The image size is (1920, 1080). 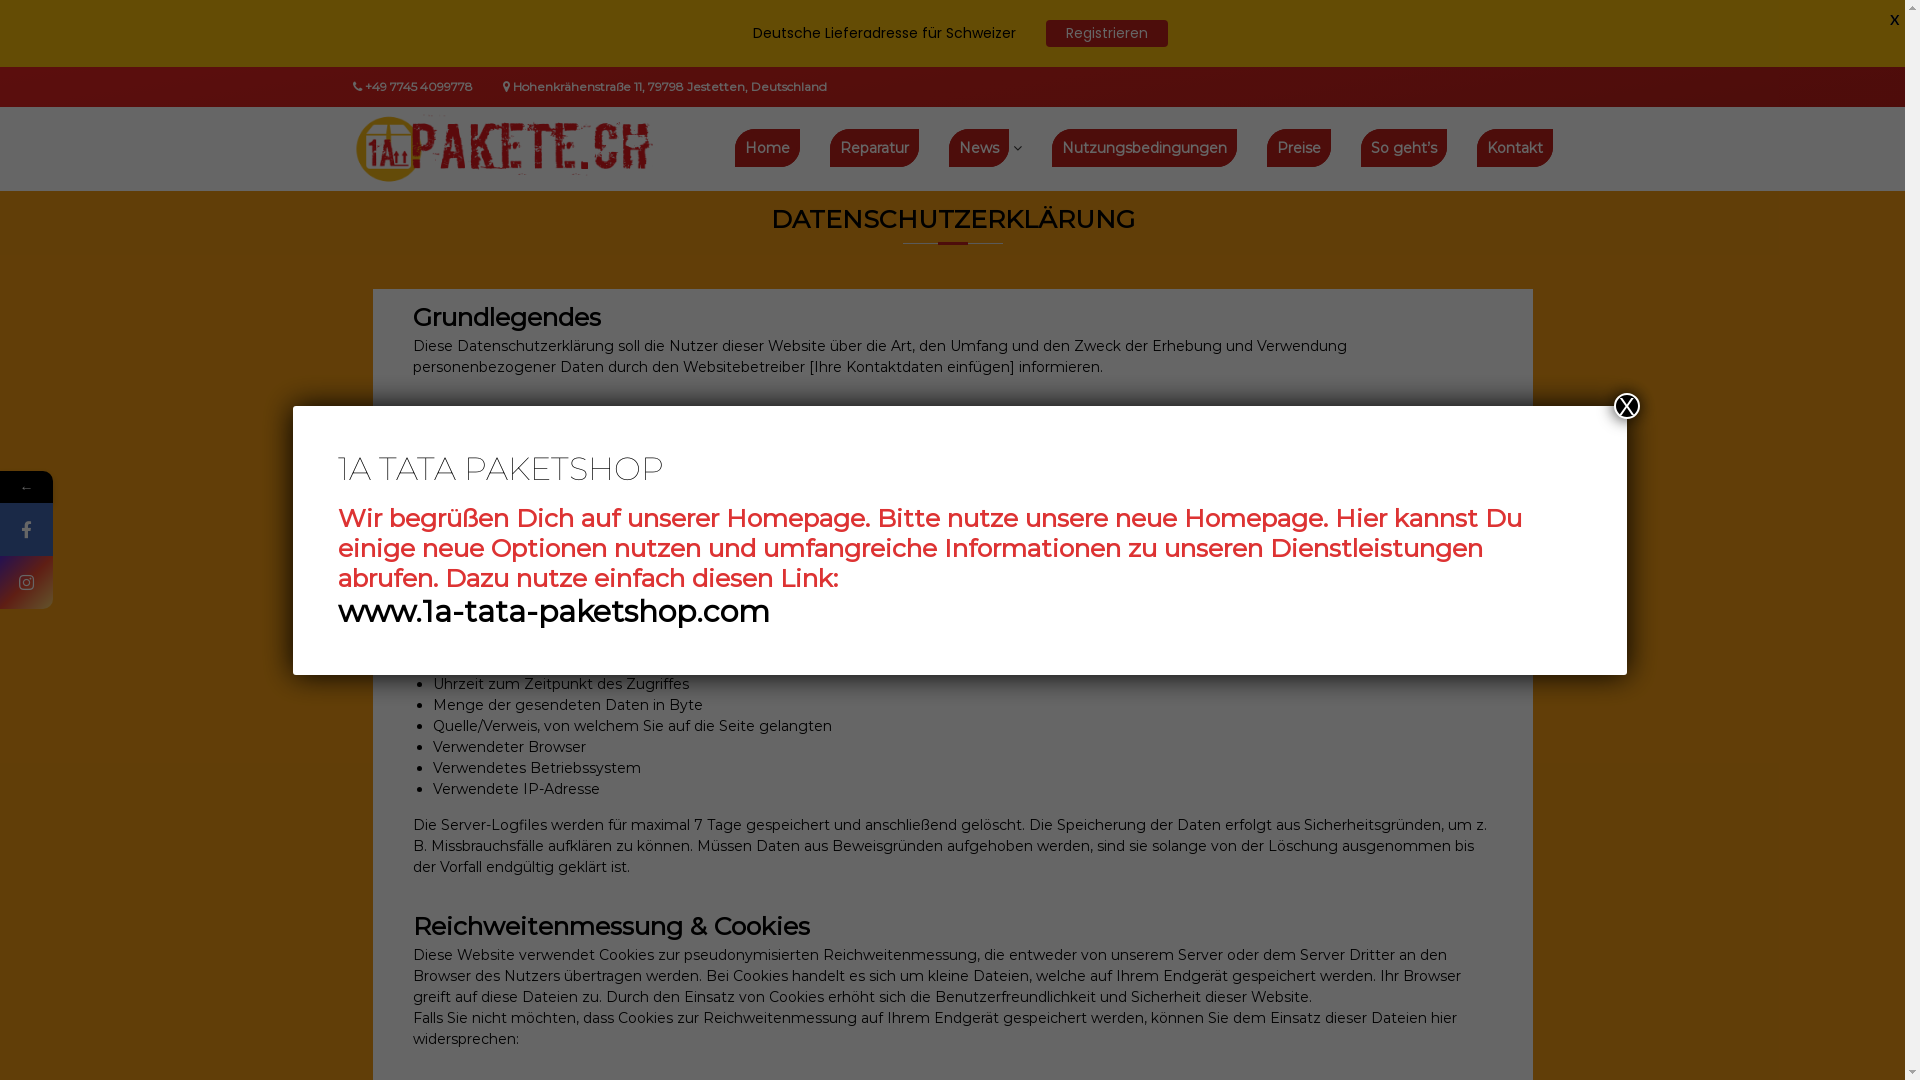 I want to click on Instagram, so click(x=122, y=582).